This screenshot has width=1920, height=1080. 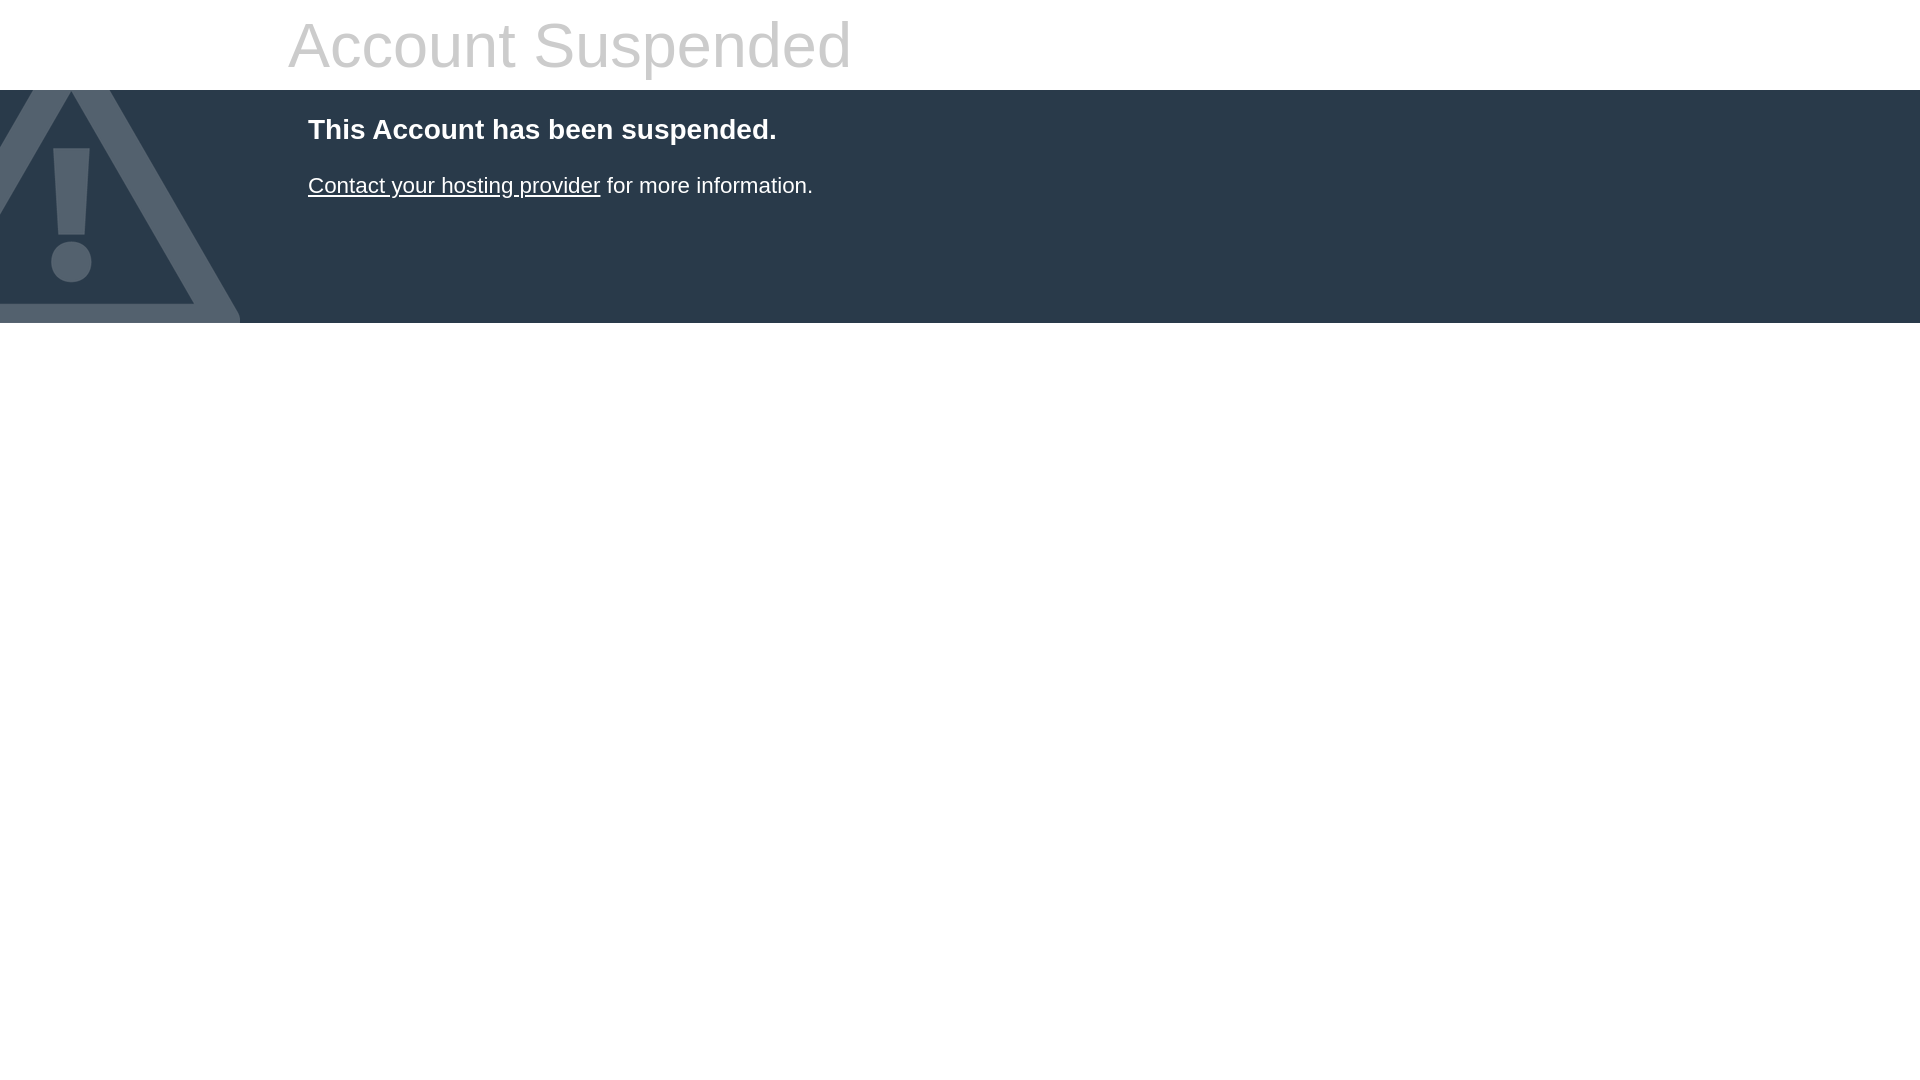 What do you see at coordinates (454, 186) in the screenshot?
I see `Contact your hosting provider` at bounding box center [454, 186].